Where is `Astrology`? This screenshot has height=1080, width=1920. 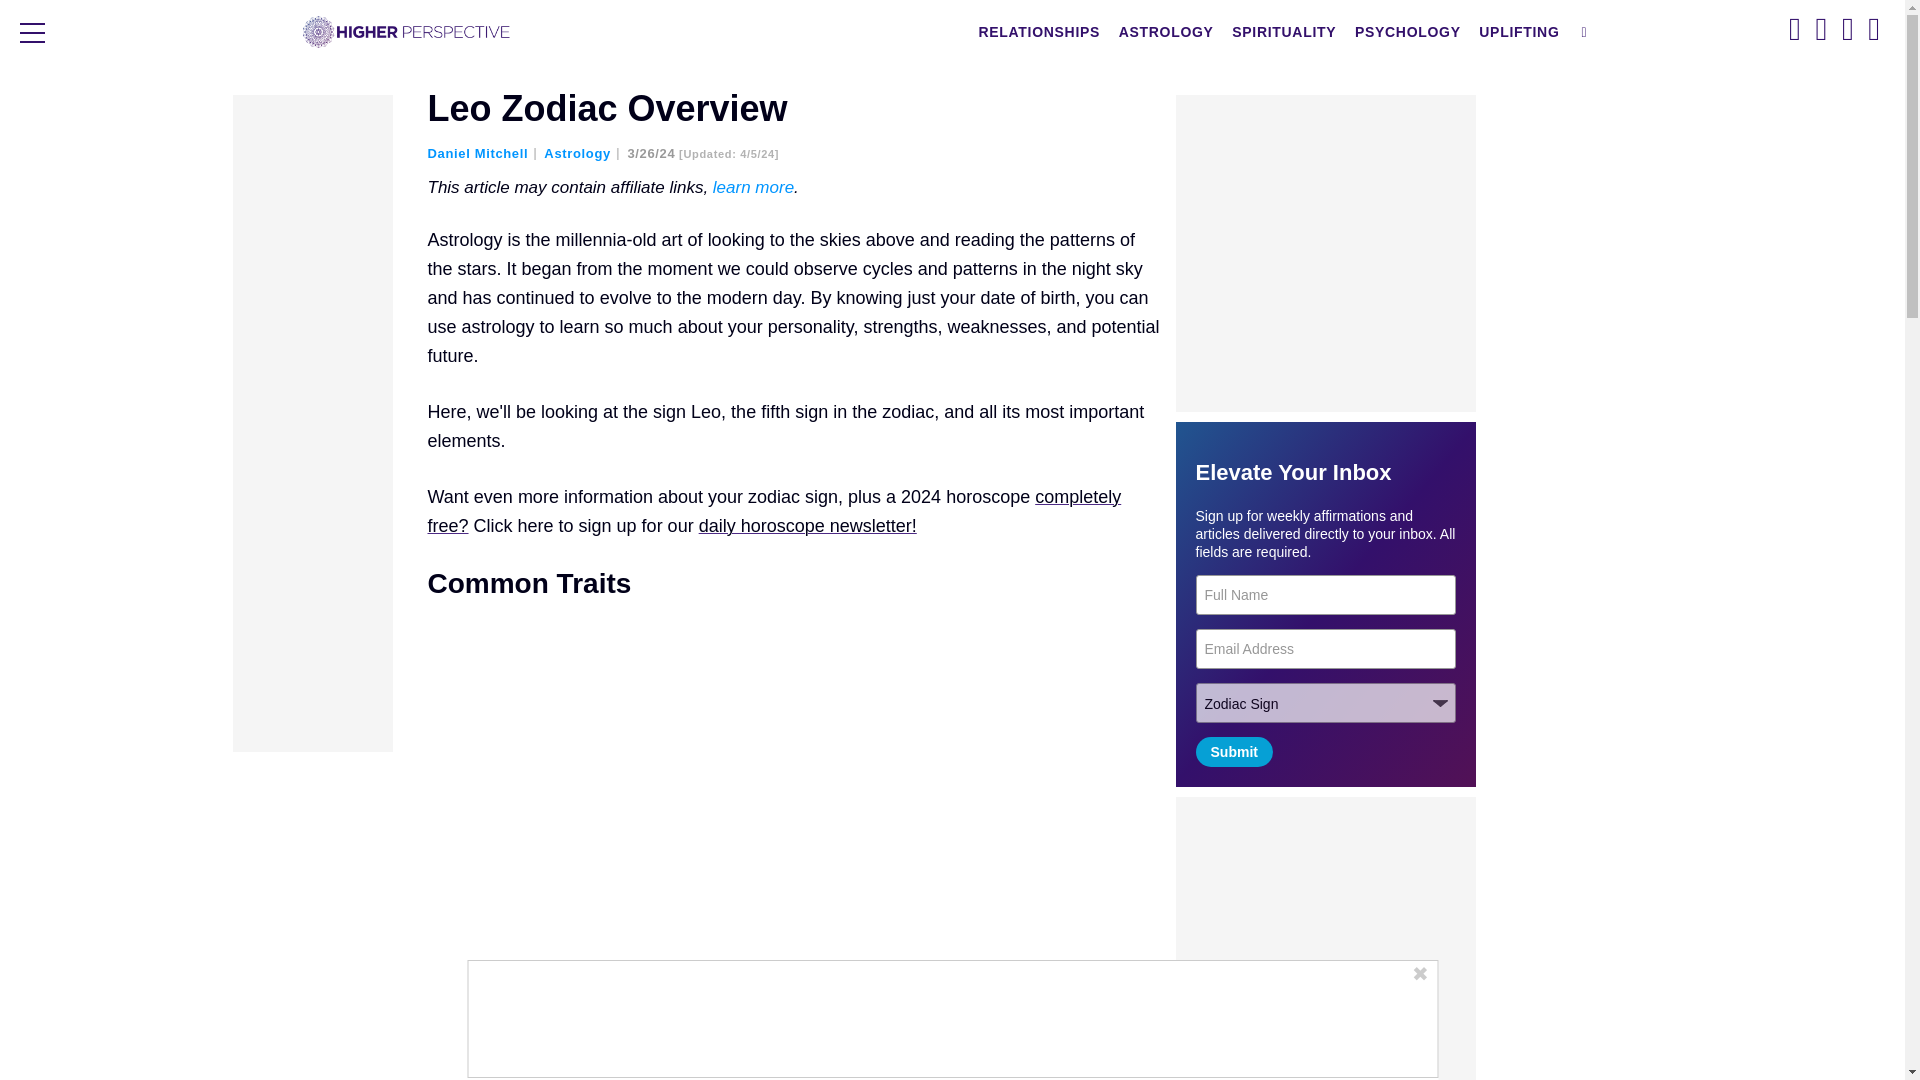
Astrology is located at coordinates (582, 152).